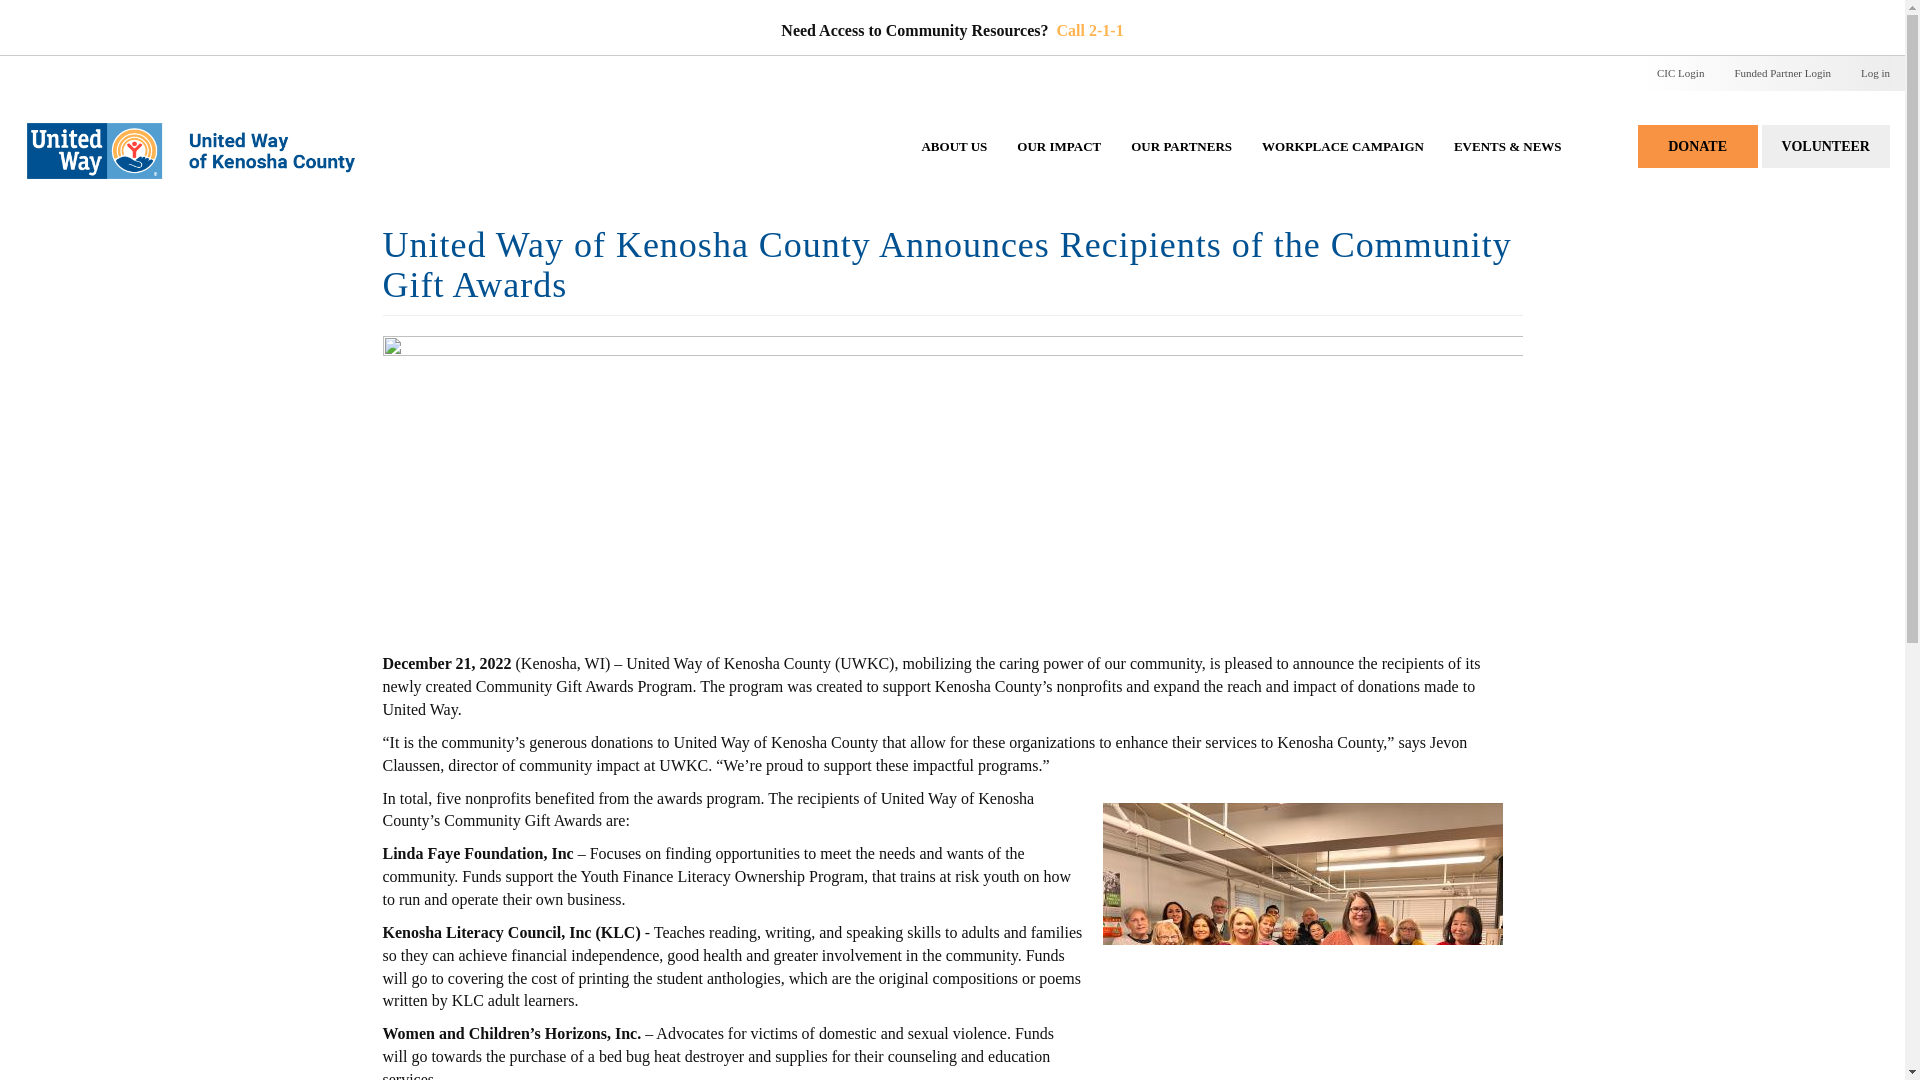  Describe the element at coordinates (1826, 146) in the screenshot. I see `Volunteer` at that location.